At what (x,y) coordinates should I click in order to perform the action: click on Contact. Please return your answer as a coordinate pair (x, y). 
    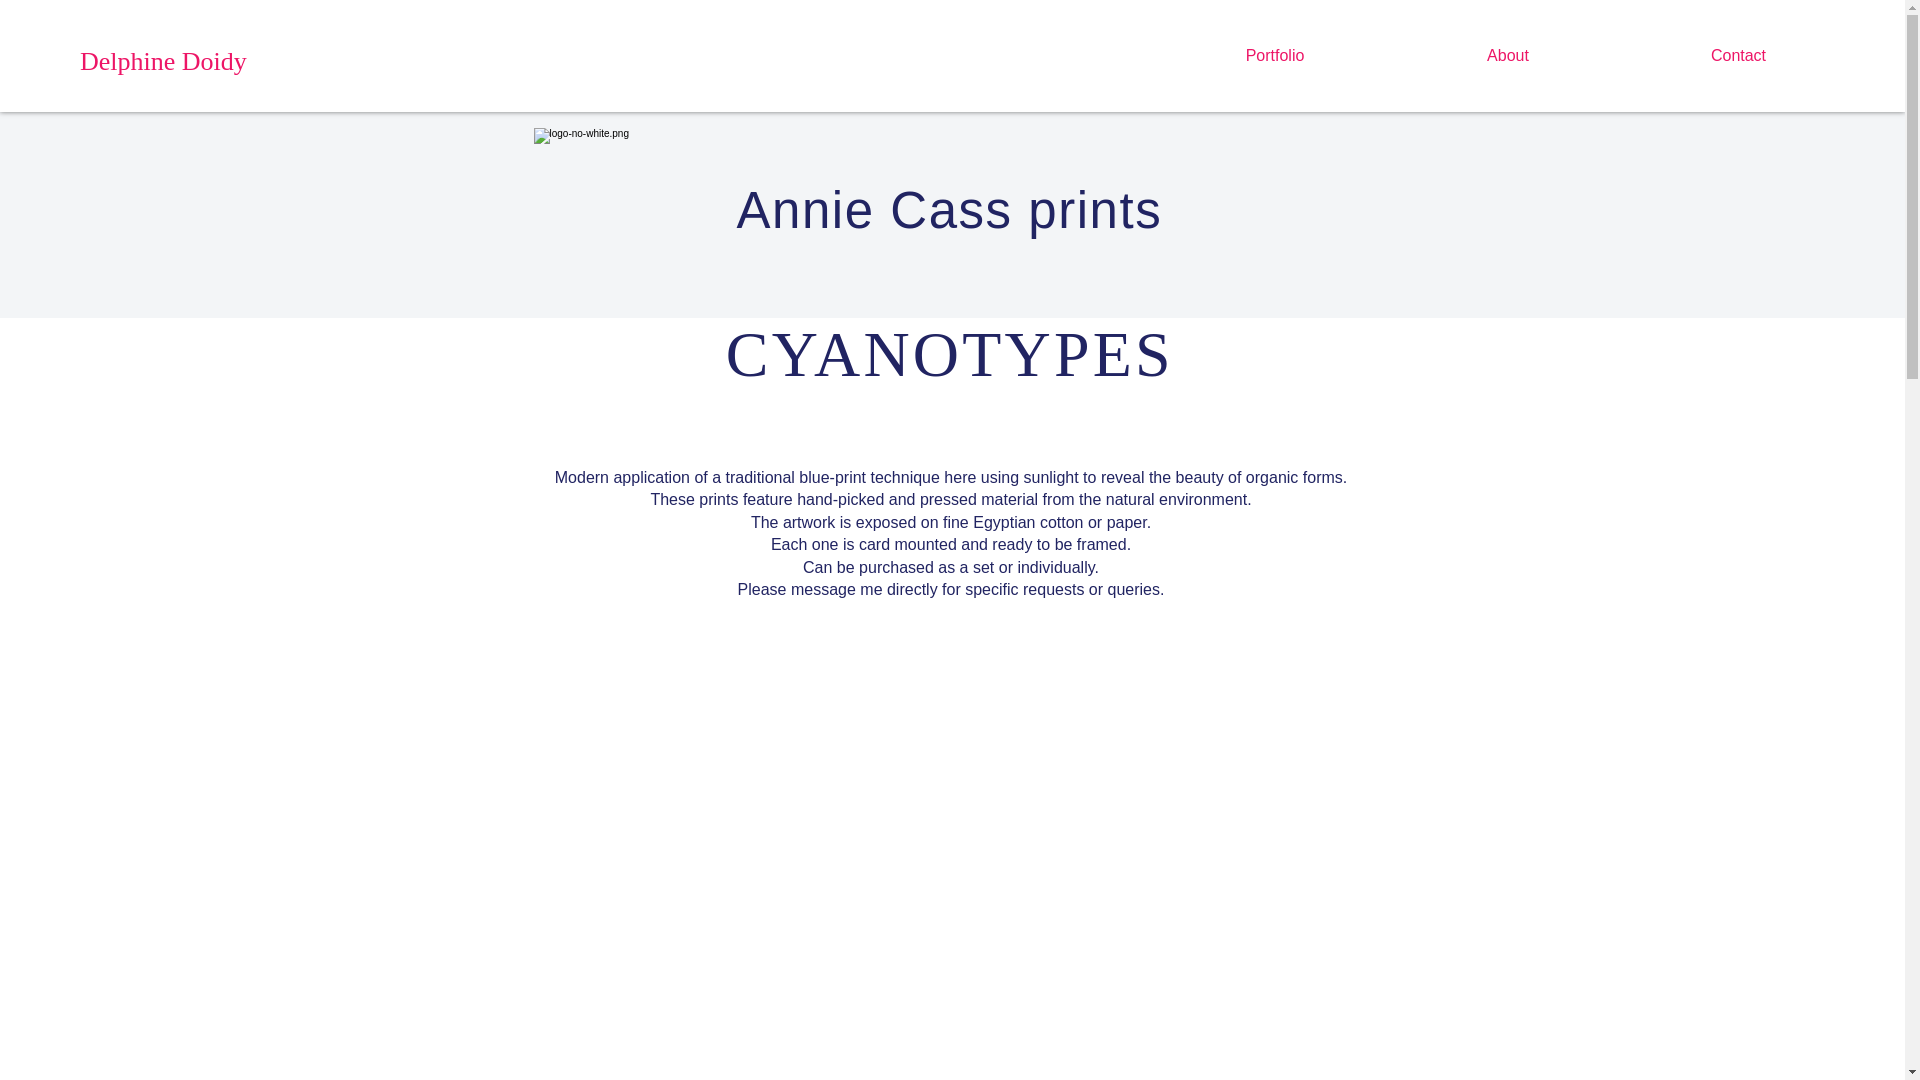
    Looking at the image, I should click on (1738, 56).